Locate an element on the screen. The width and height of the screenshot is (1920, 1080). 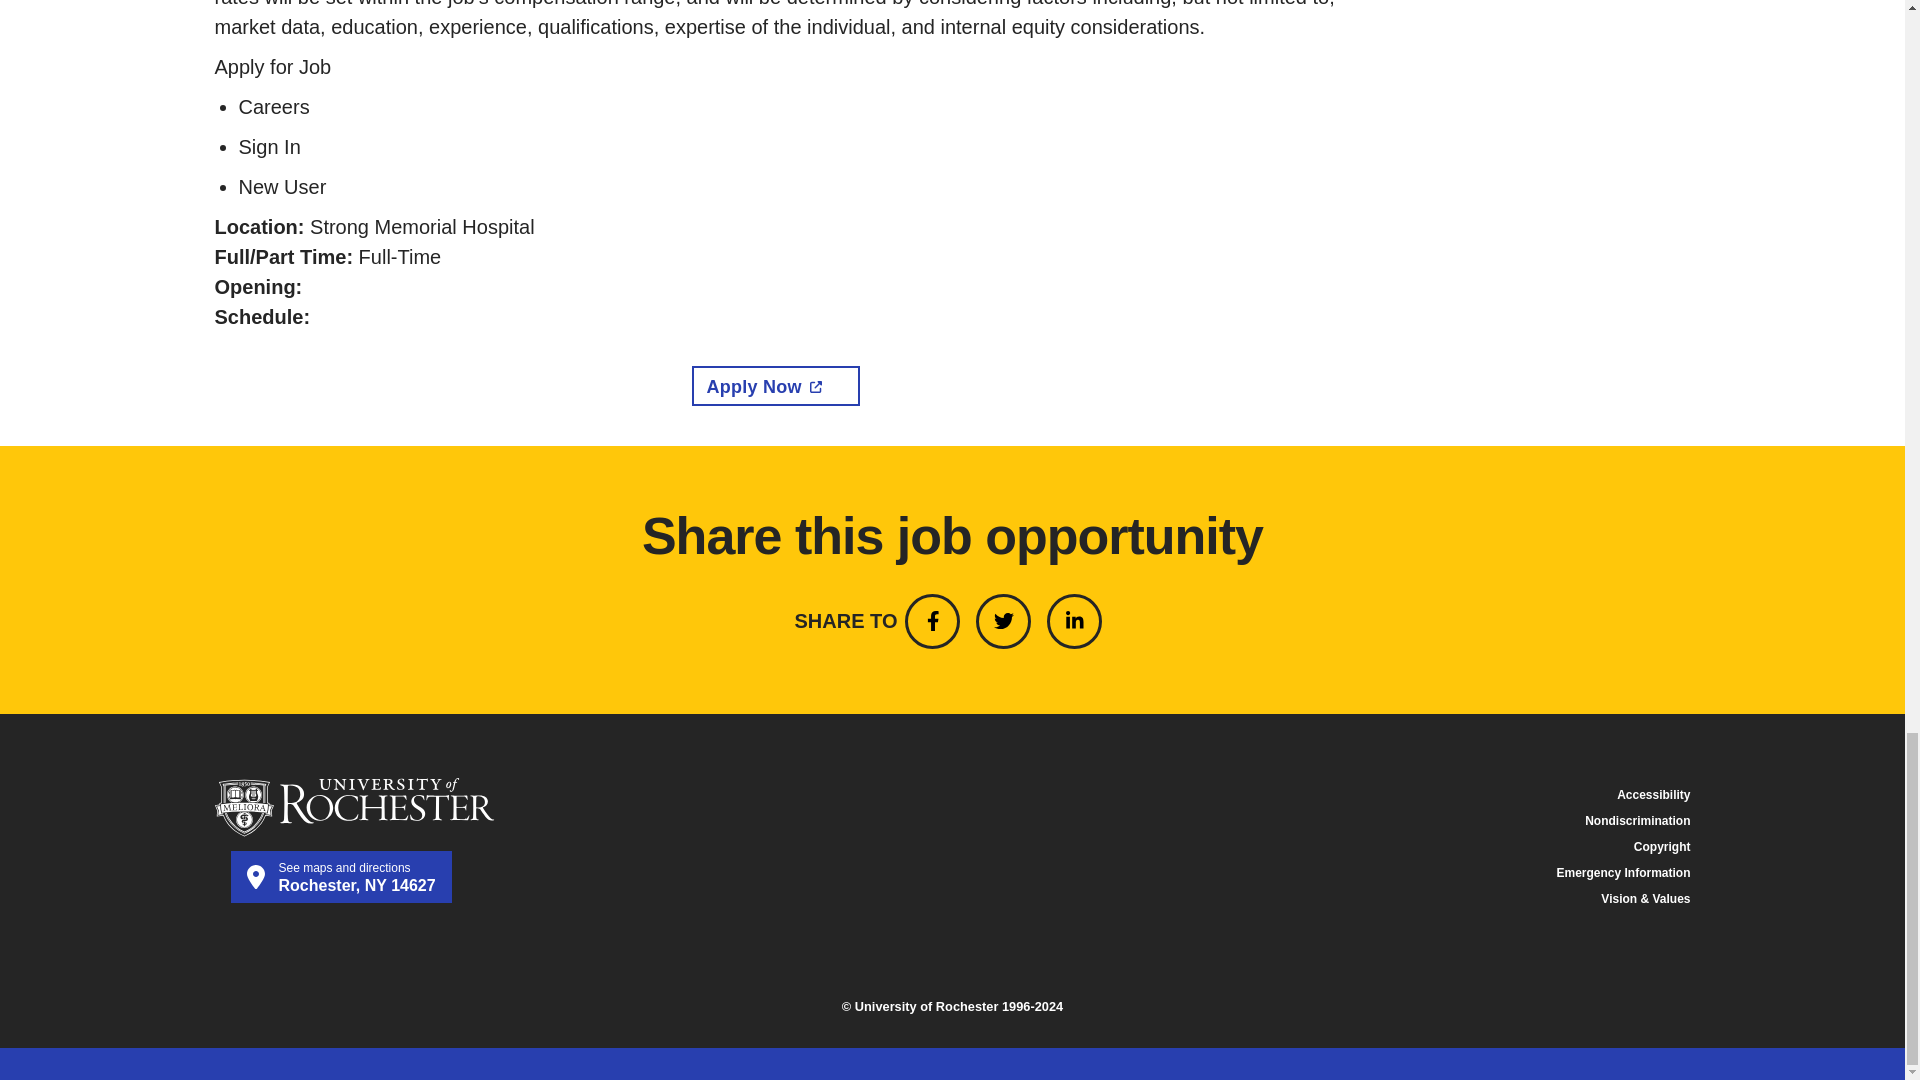
Emergency Information is located at coordinates (1662, 847).